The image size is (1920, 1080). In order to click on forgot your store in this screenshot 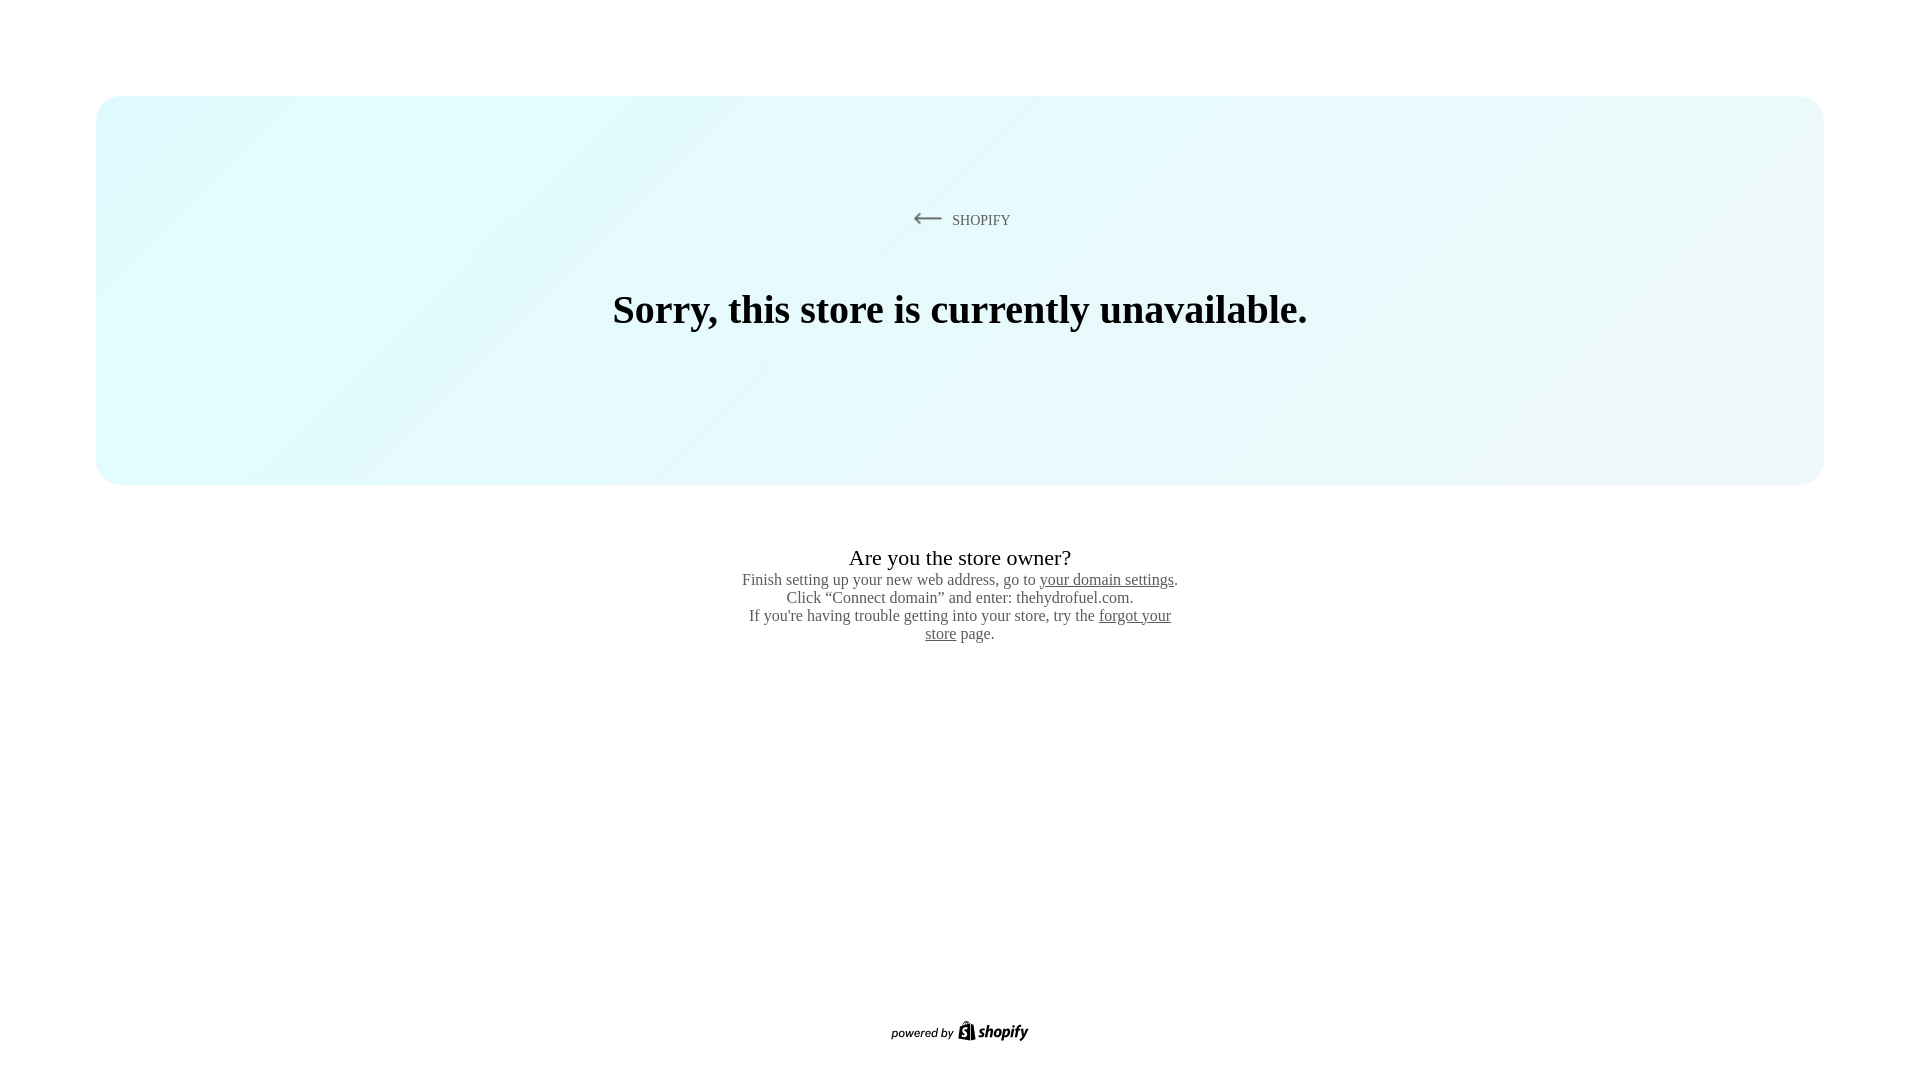, I will do `click(1048, 624)`.